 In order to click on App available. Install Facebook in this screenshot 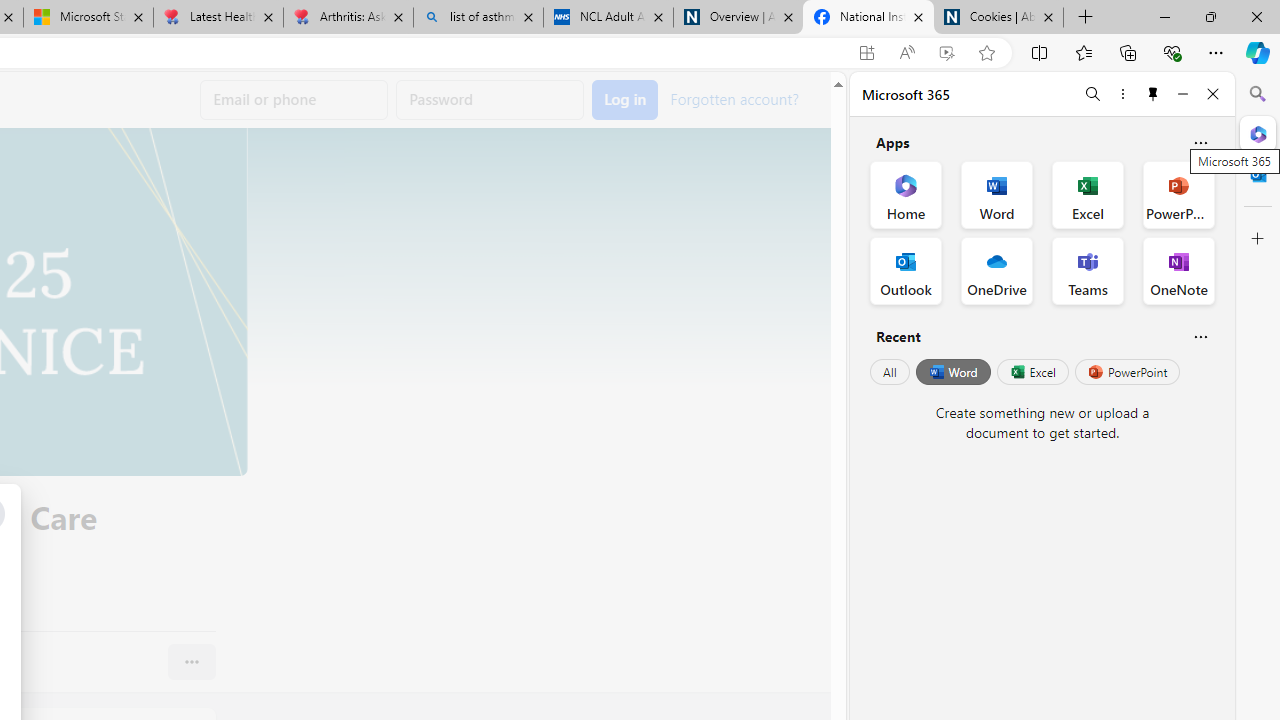, I will do `click(867, 53)`.